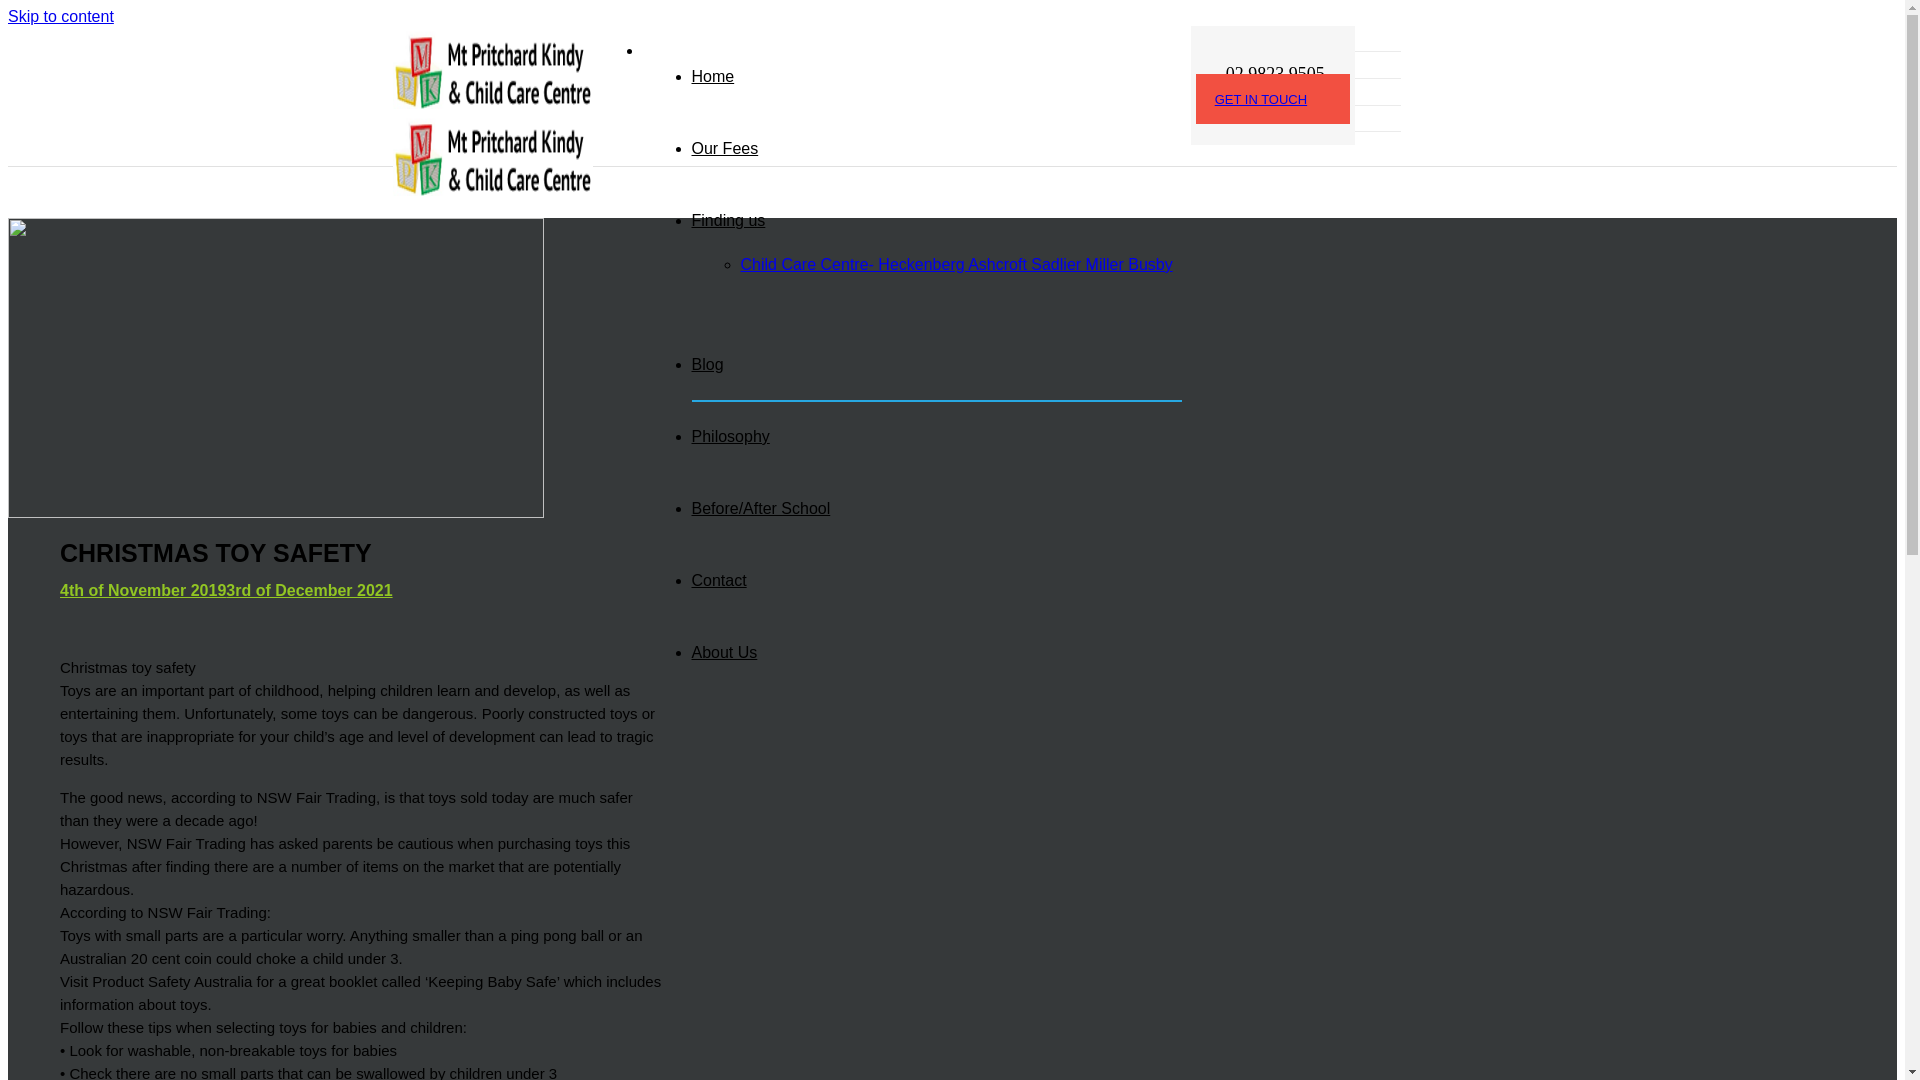  I want to click on Serbian, so click(1389, 116).